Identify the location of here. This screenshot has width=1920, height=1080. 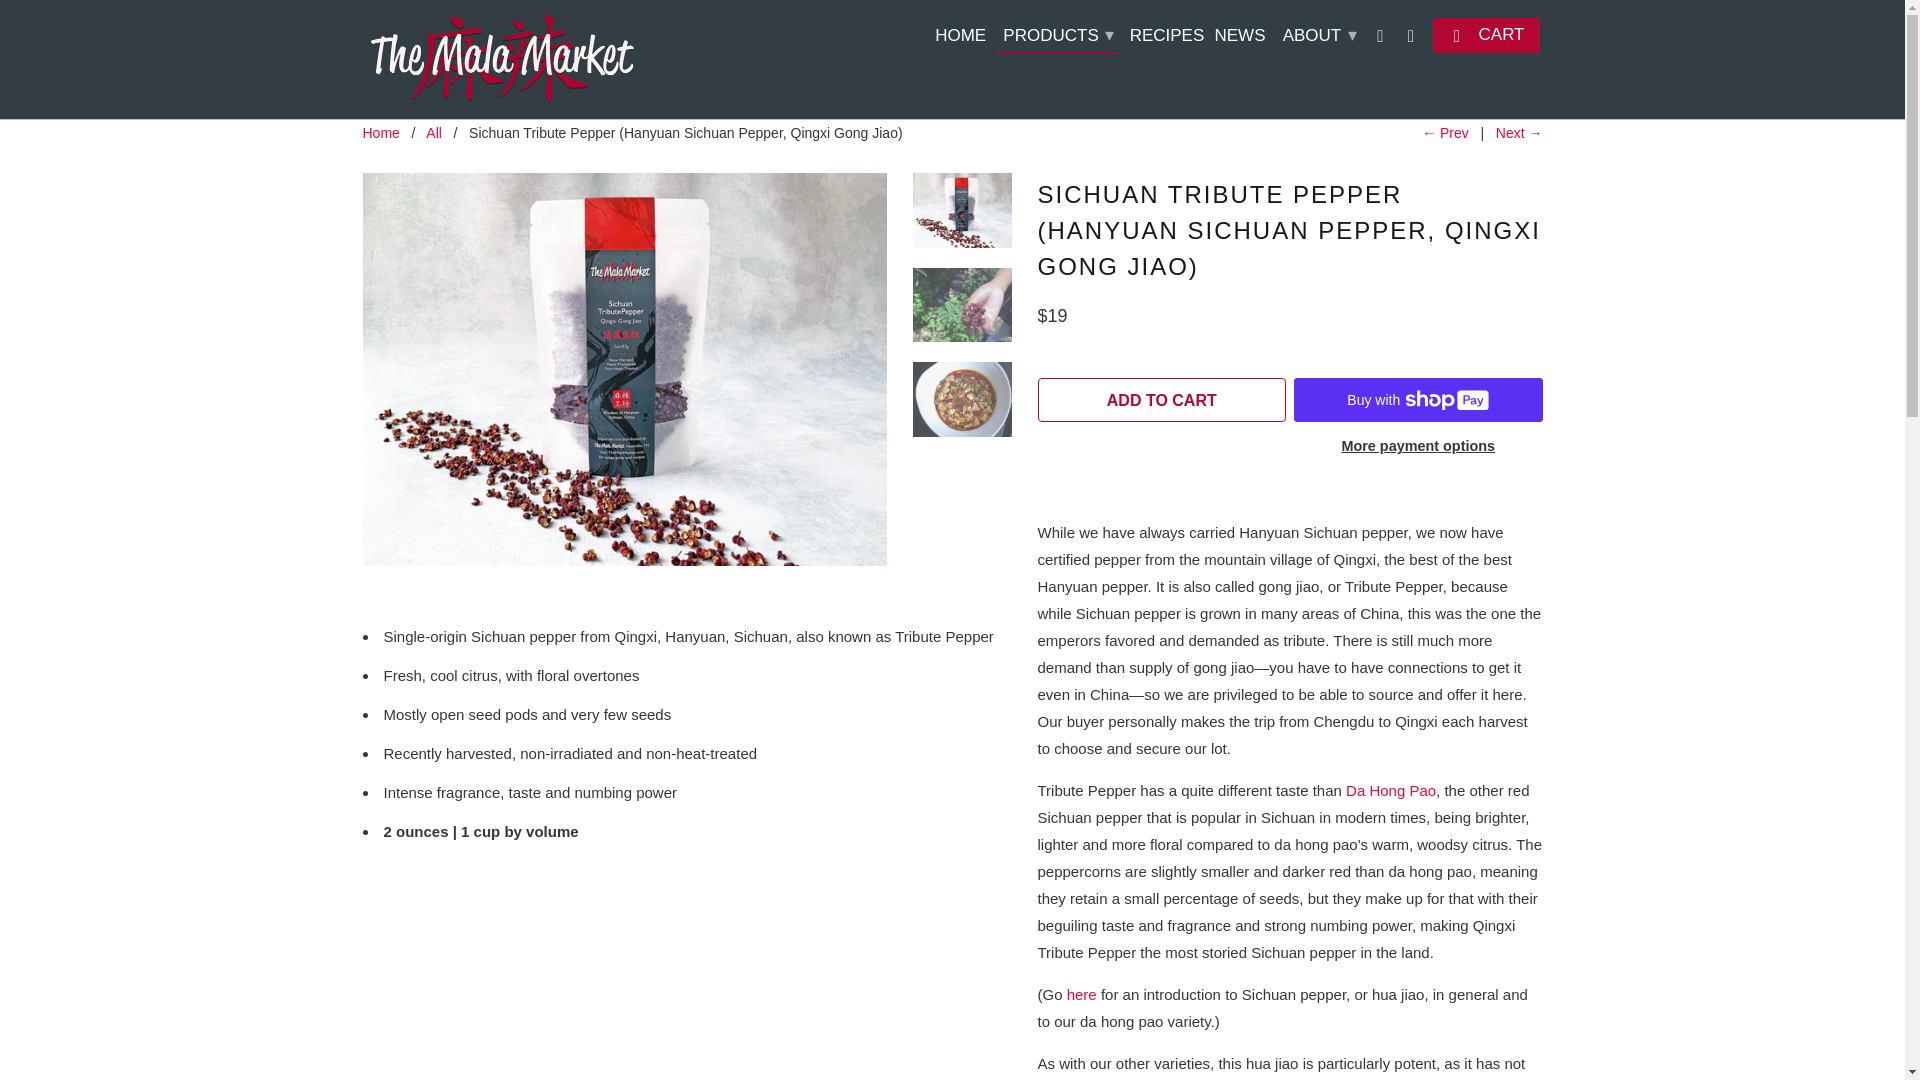
(1082, 994).